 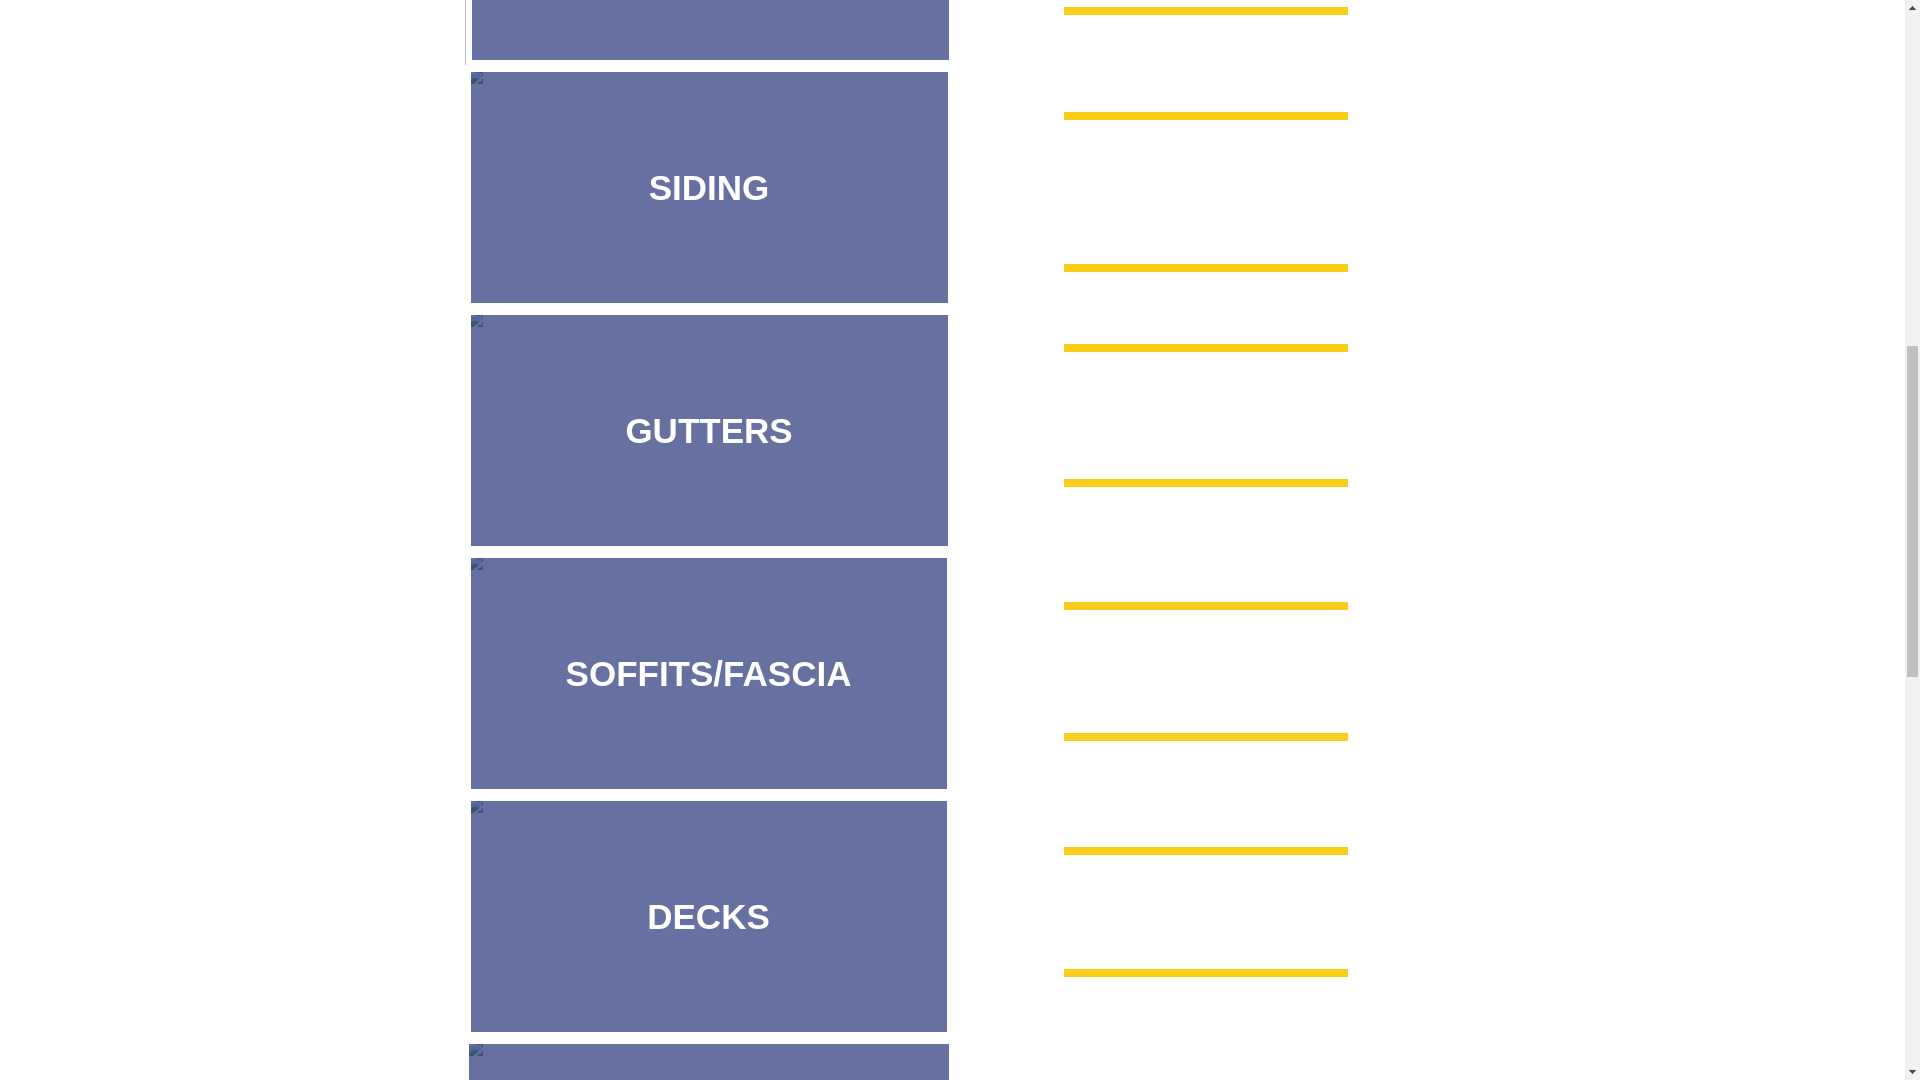 I want to click on DECKS, so click(x=708, y=914).